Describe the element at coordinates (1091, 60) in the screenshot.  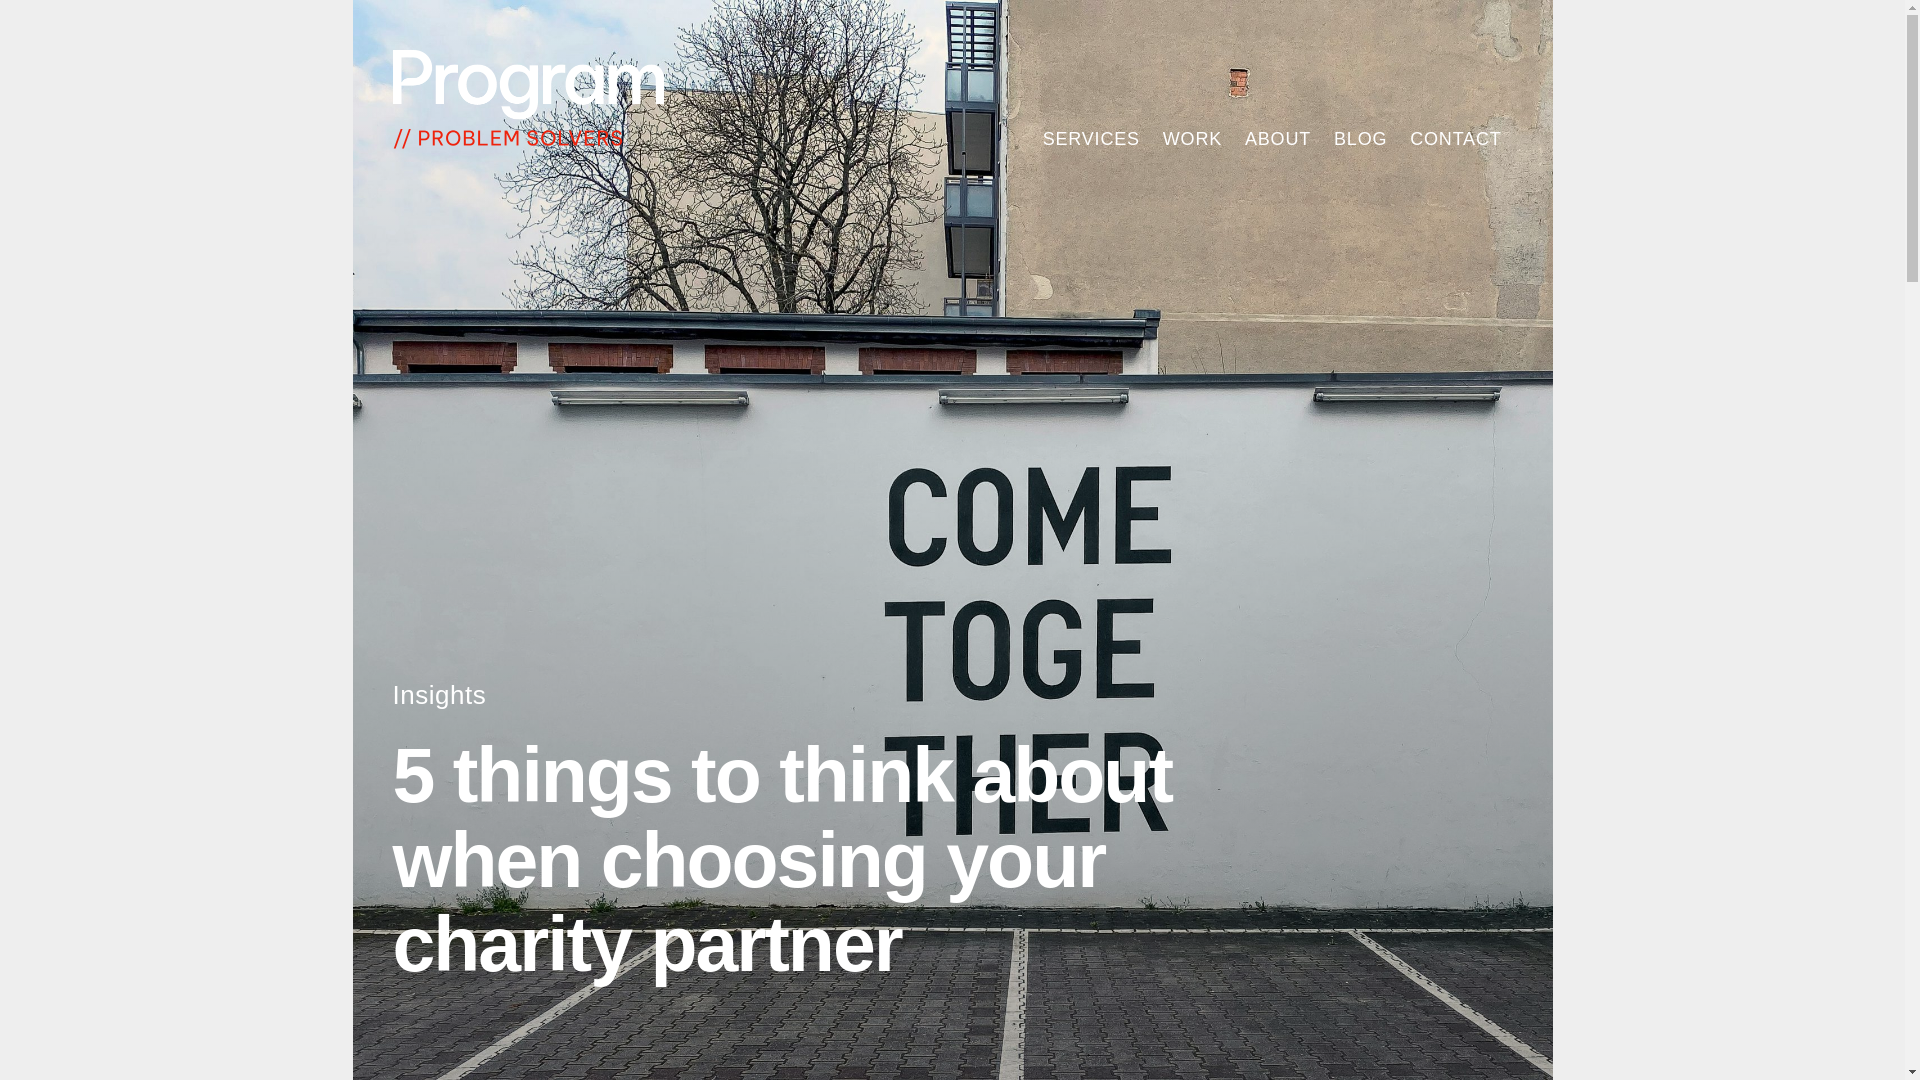
I see `SERVICES` at that location.